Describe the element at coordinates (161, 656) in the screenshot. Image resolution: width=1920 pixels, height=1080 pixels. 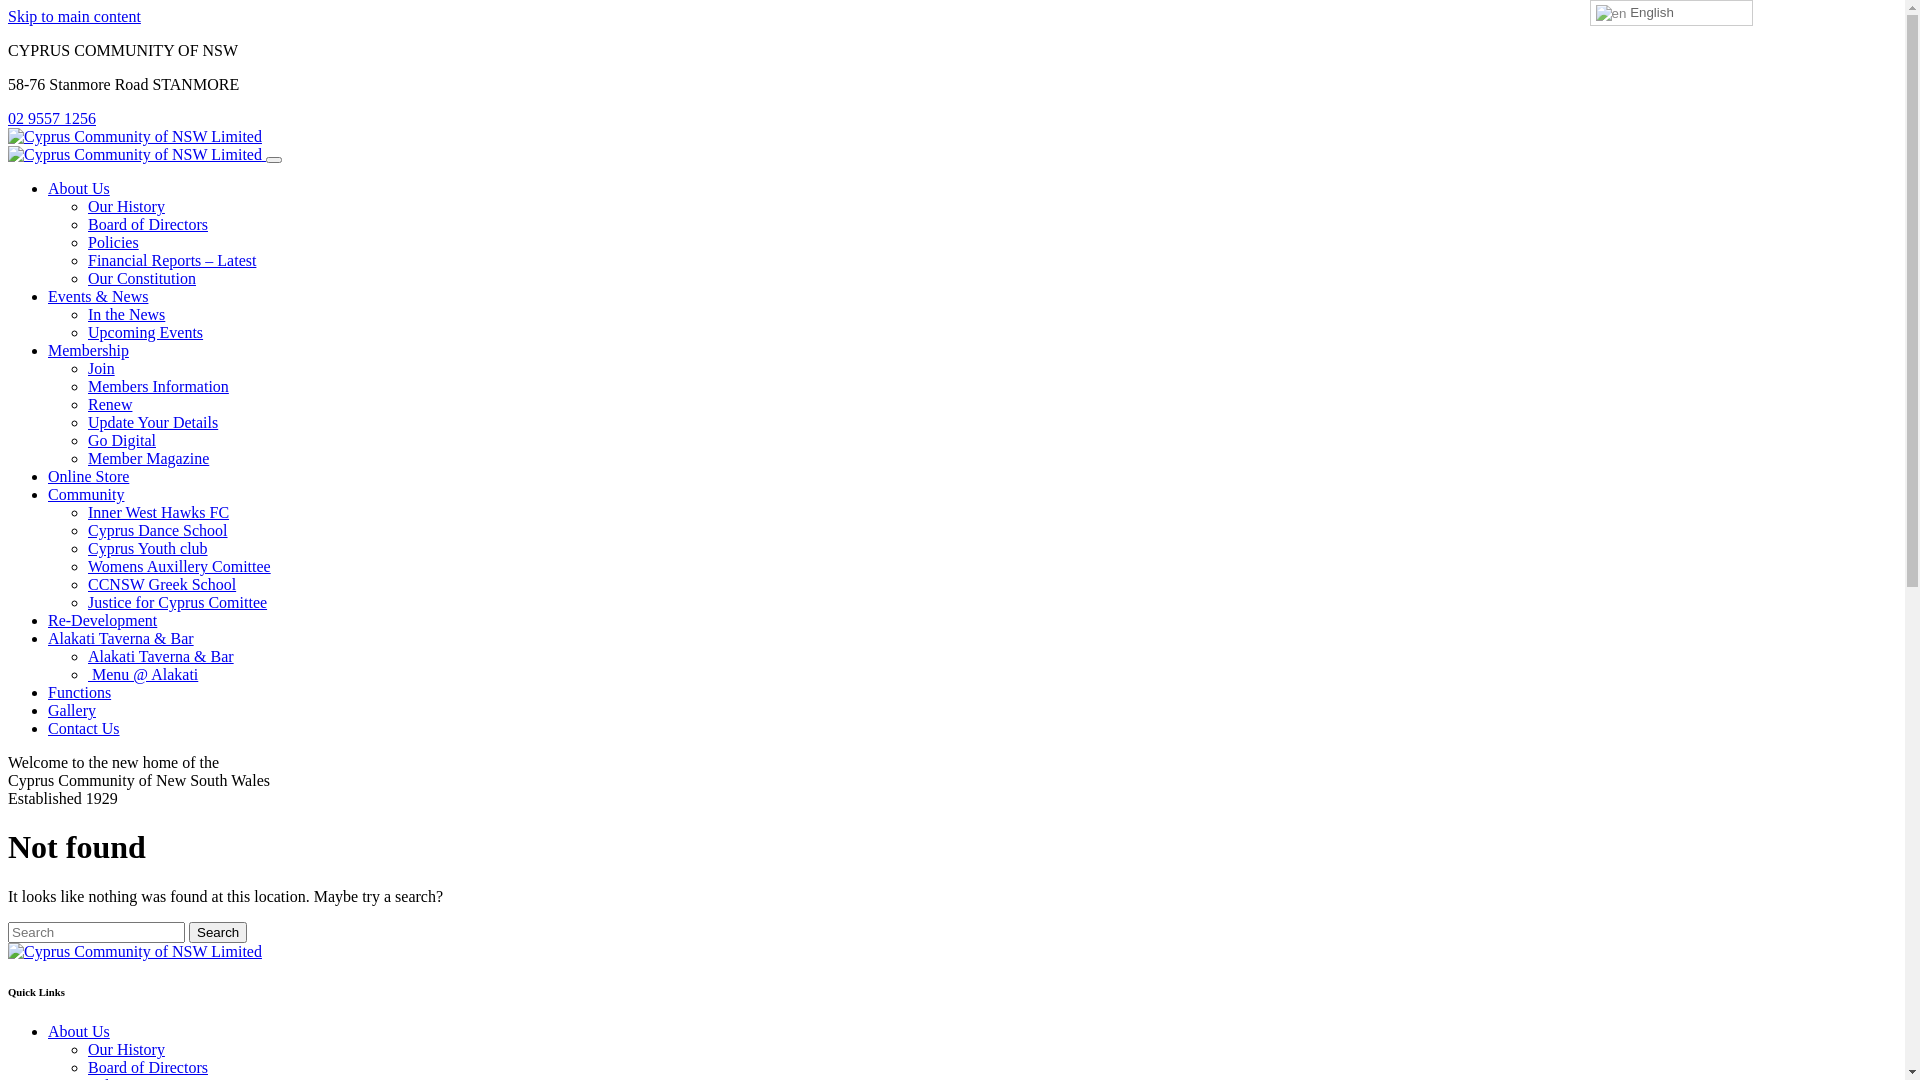
I see `Alakati Taverna & Bar` at that location.